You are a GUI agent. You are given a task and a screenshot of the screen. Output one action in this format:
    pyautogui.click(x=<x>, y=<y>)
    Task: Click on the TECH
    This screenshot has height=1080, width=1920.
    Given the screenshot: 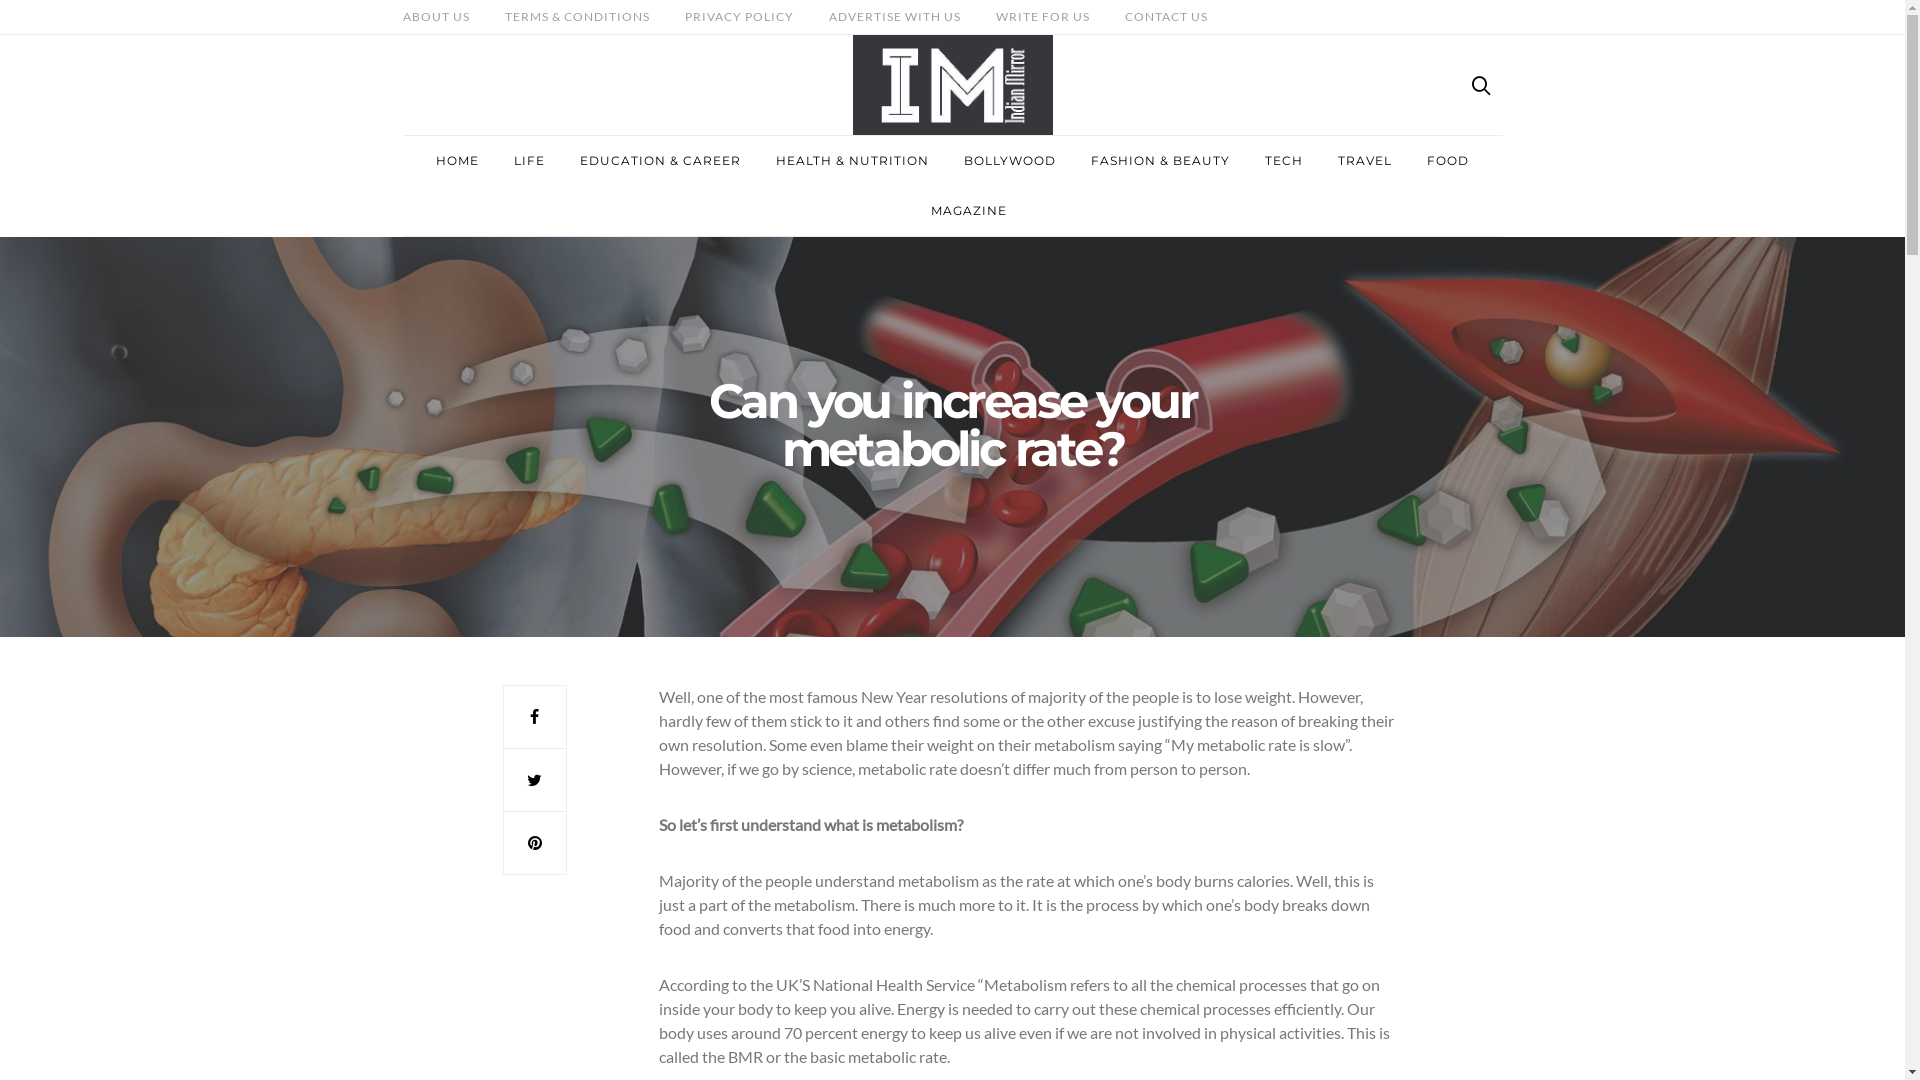 What is the action you would take?
    pyautogui.click(x=1284, y=161)
    